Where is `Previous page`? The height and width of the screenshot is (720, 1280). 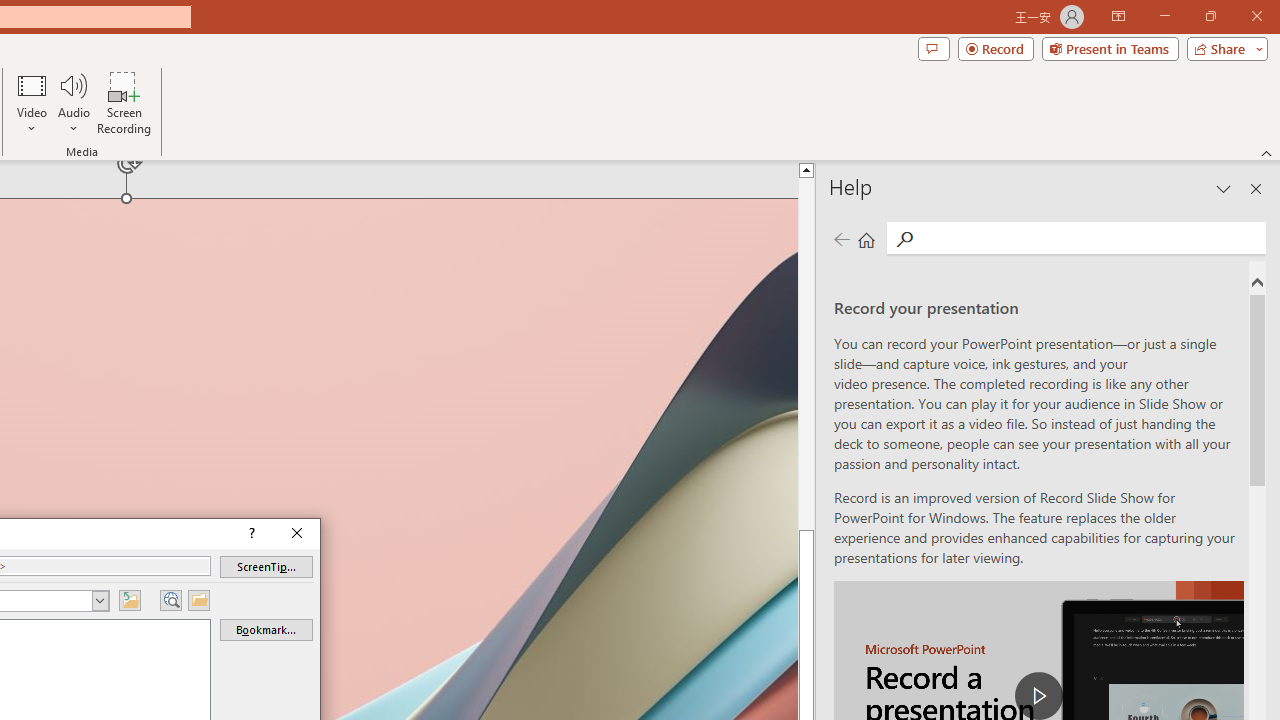 Previous page is located at coordinates (841, 238).